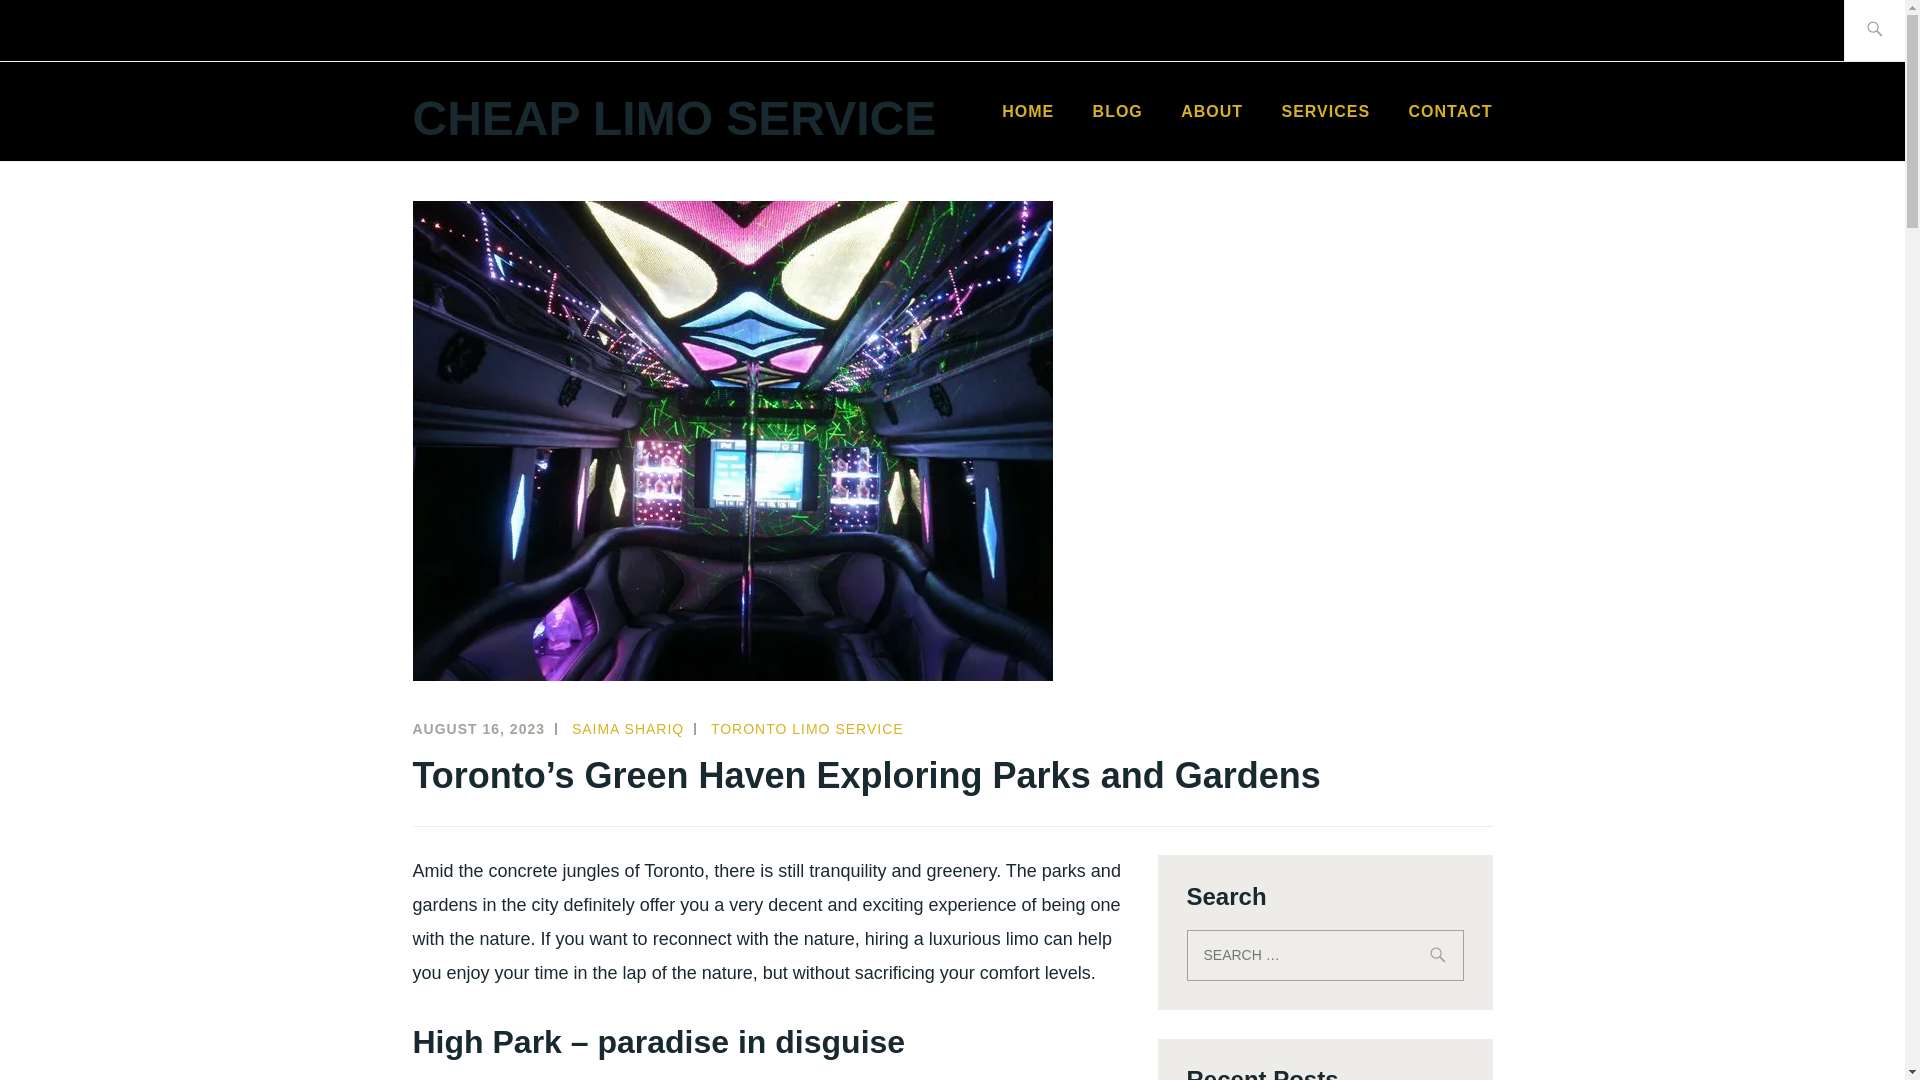  I want to click on SERVICES, so click(1325, 112).